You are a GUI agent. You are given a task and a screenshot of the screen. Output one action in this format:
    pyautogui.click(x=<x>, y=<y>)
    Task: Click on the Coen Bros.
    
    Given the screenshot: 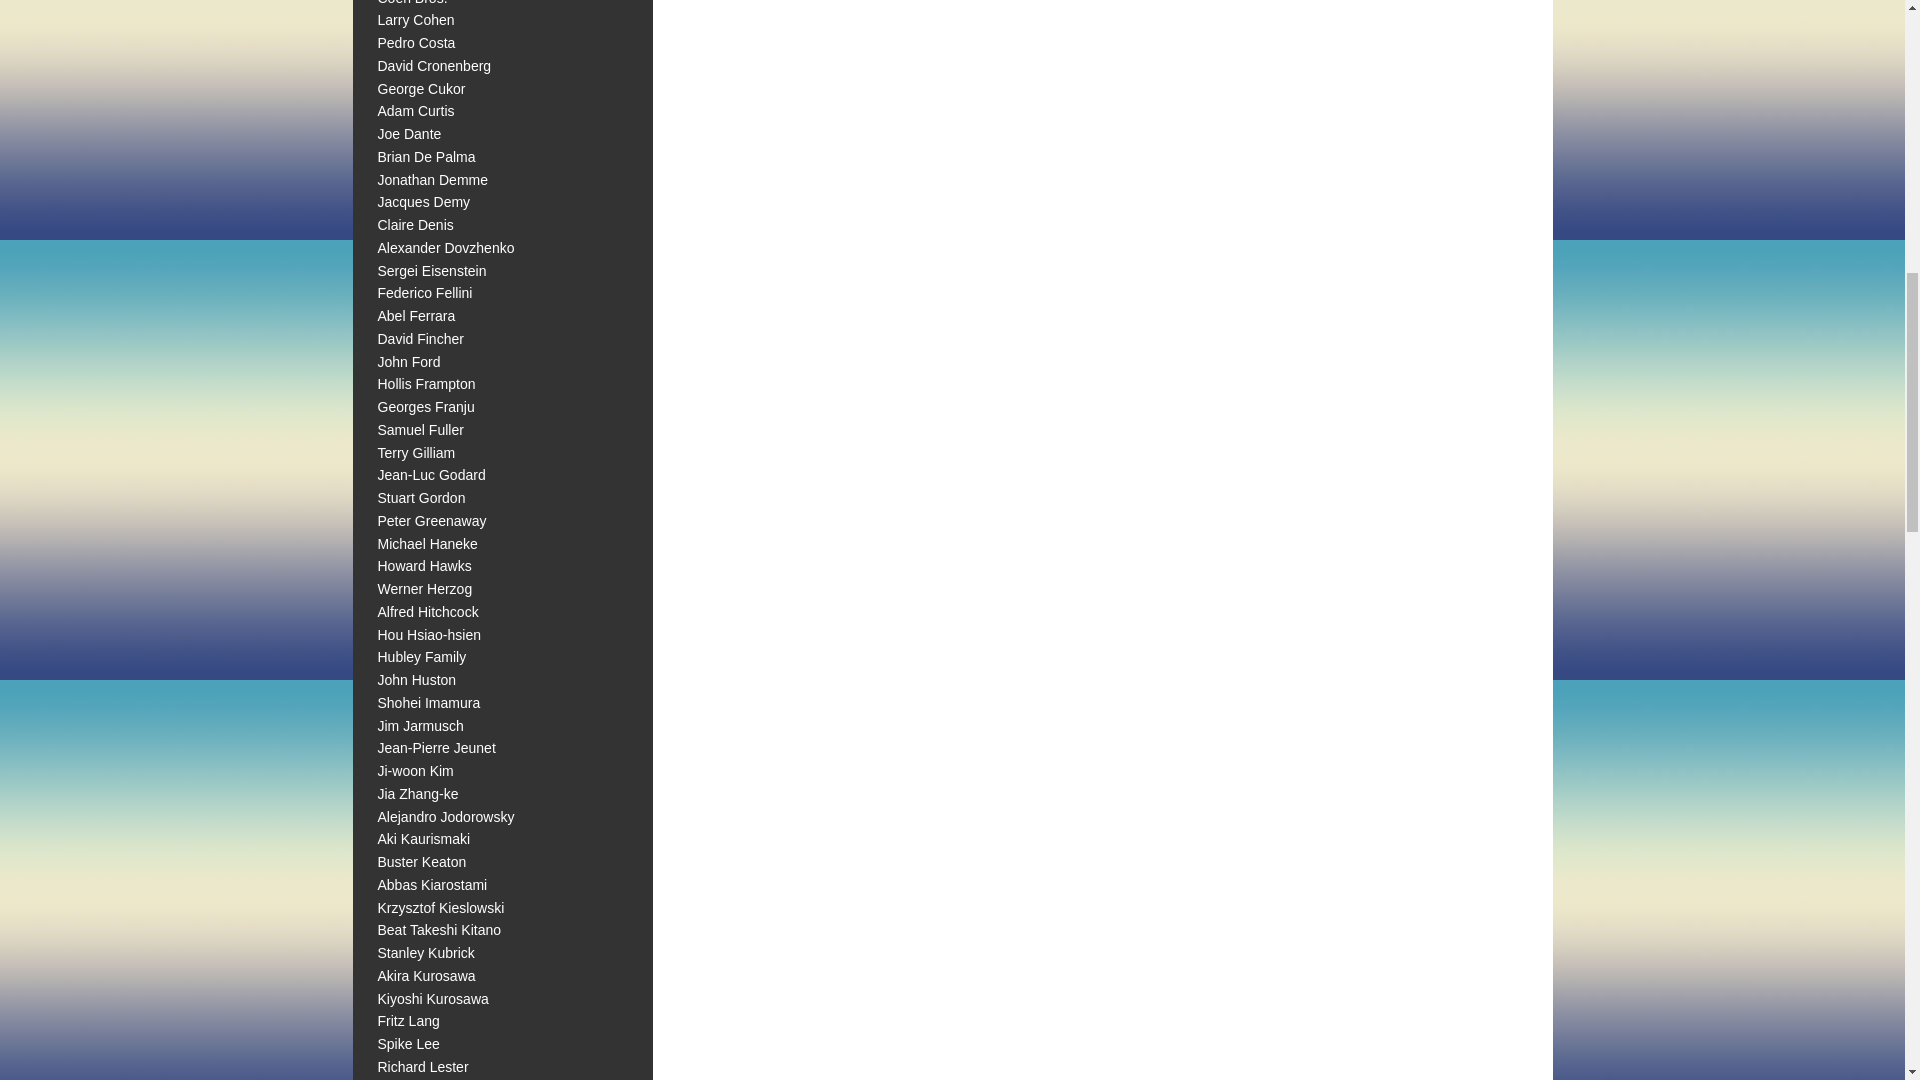 What is the action you would take?
    pyautogui.click(x=412, y=3)
    